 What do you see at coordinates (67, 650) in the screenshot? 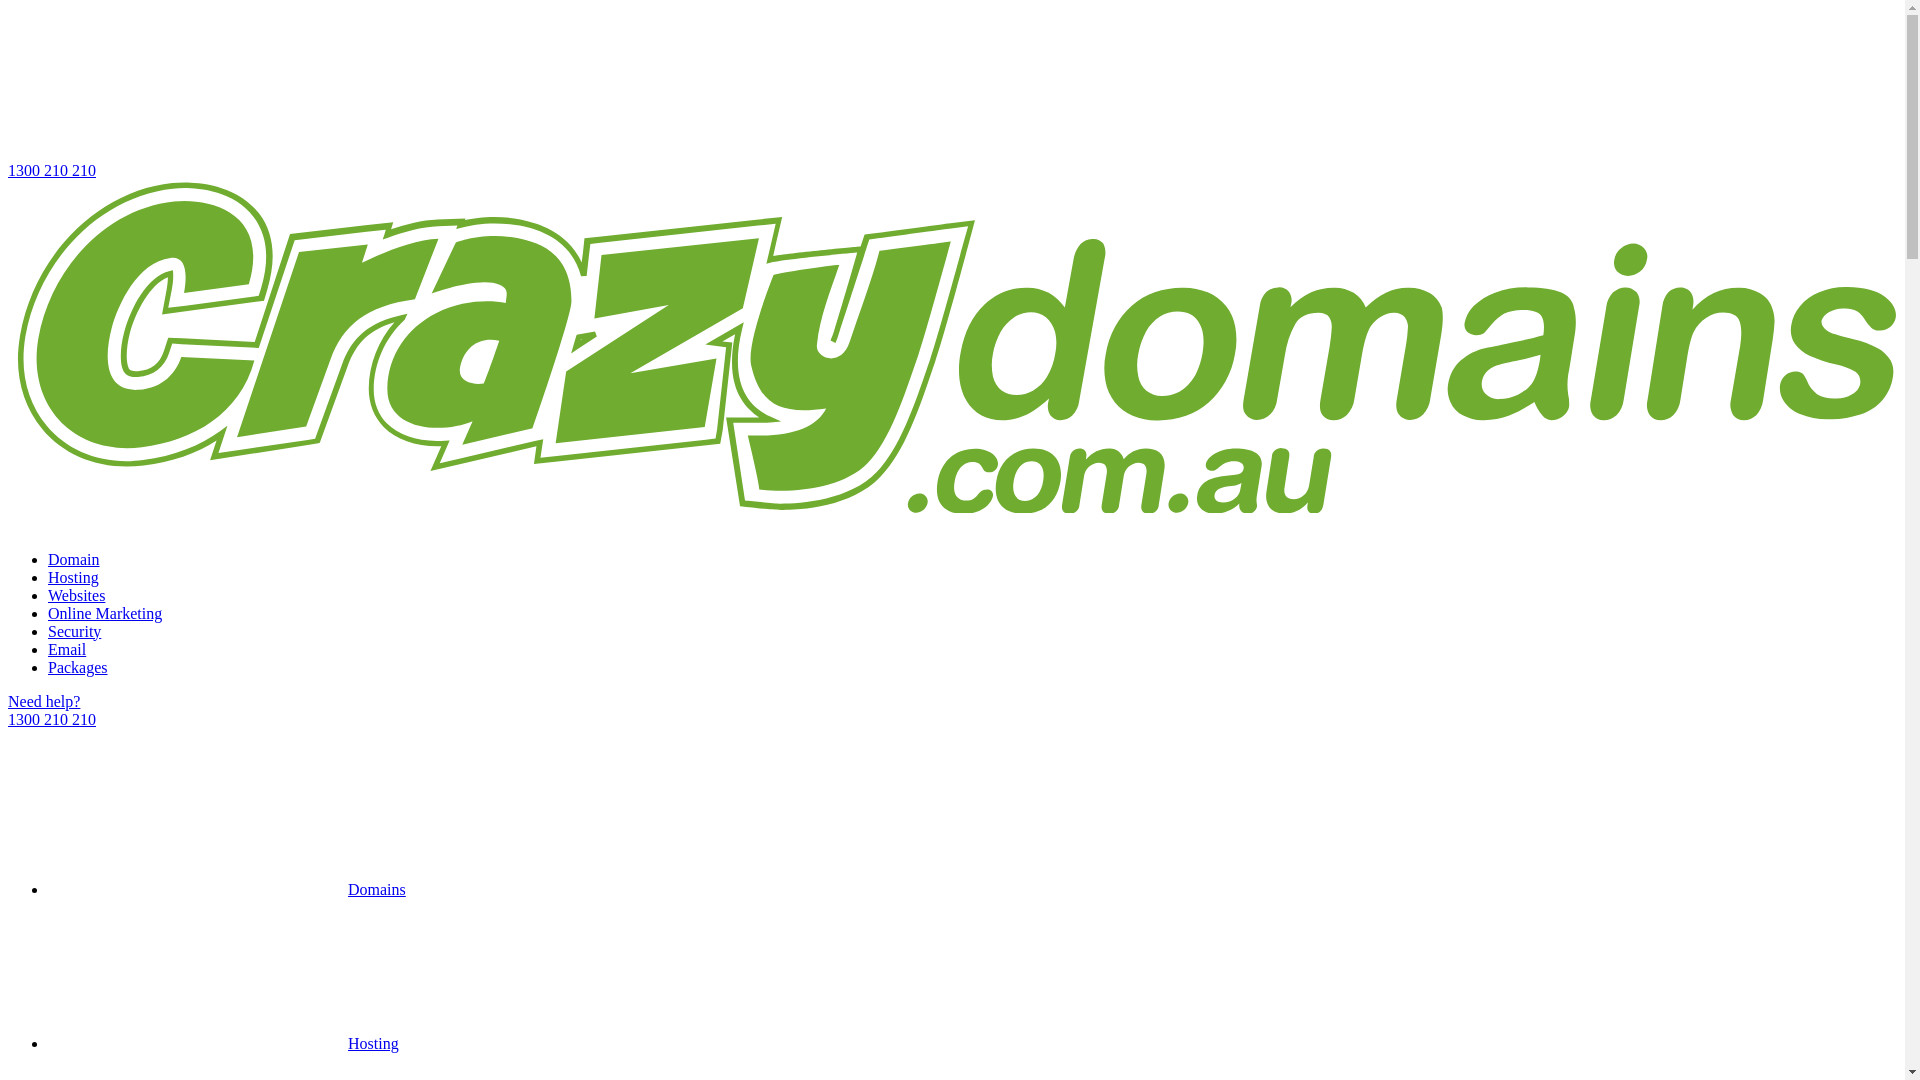
I see `Email` at bounding box center [67, 650].